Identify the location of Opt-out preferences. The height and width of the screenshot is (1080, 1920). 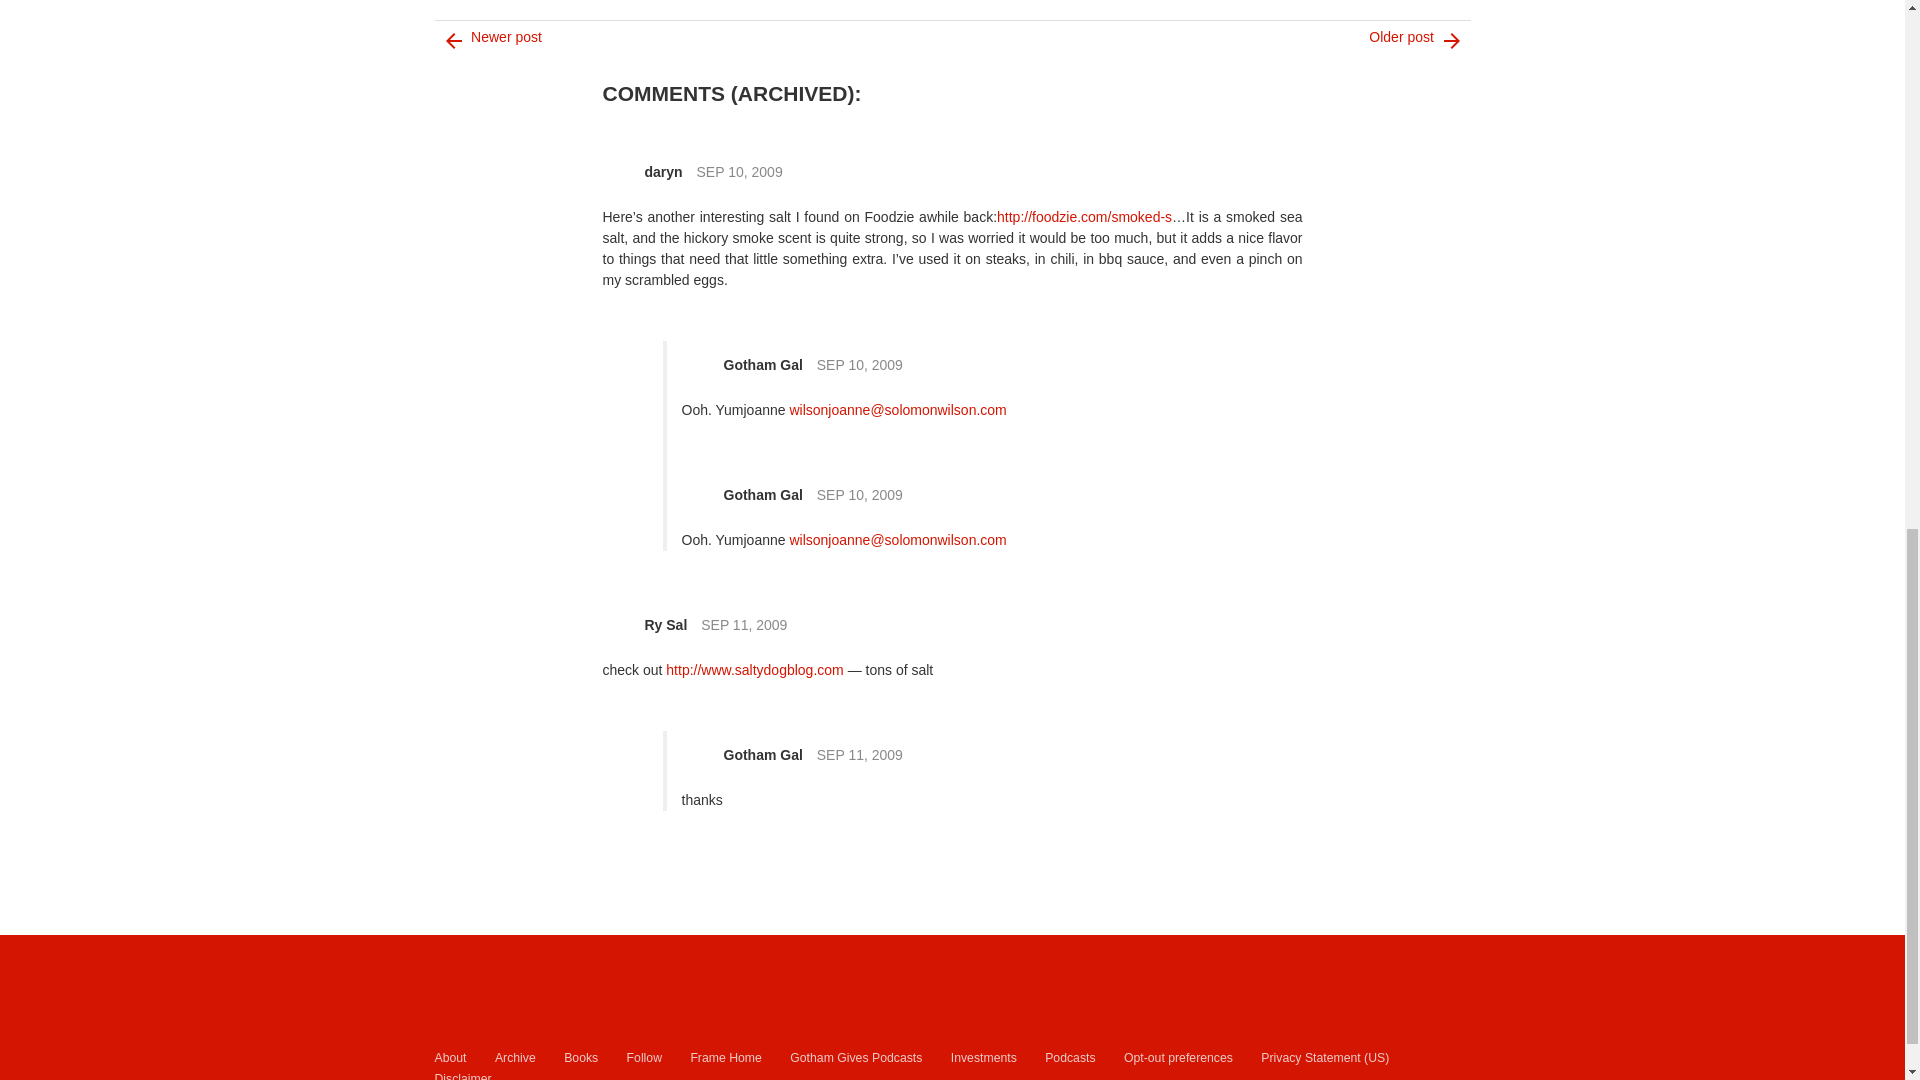
(1178, 1058).